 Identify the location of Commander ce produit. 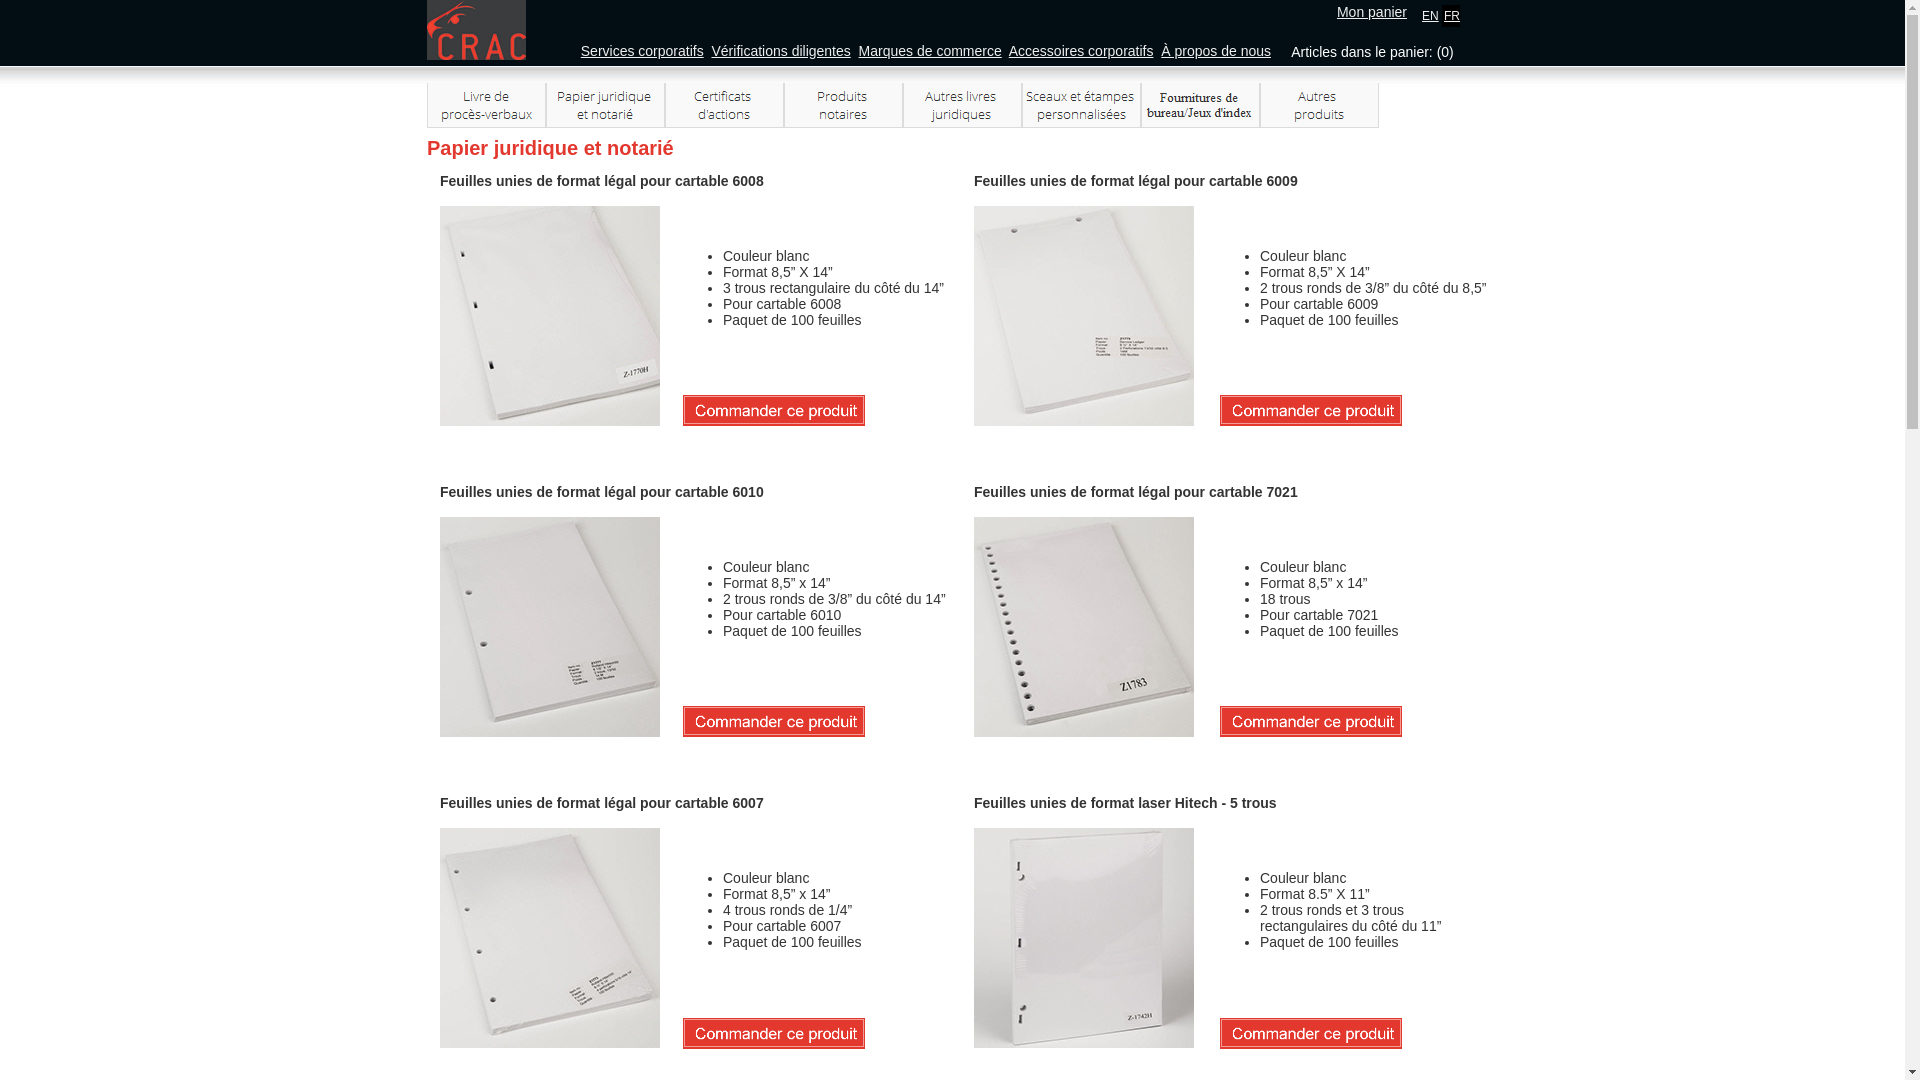
(1311, 1033).